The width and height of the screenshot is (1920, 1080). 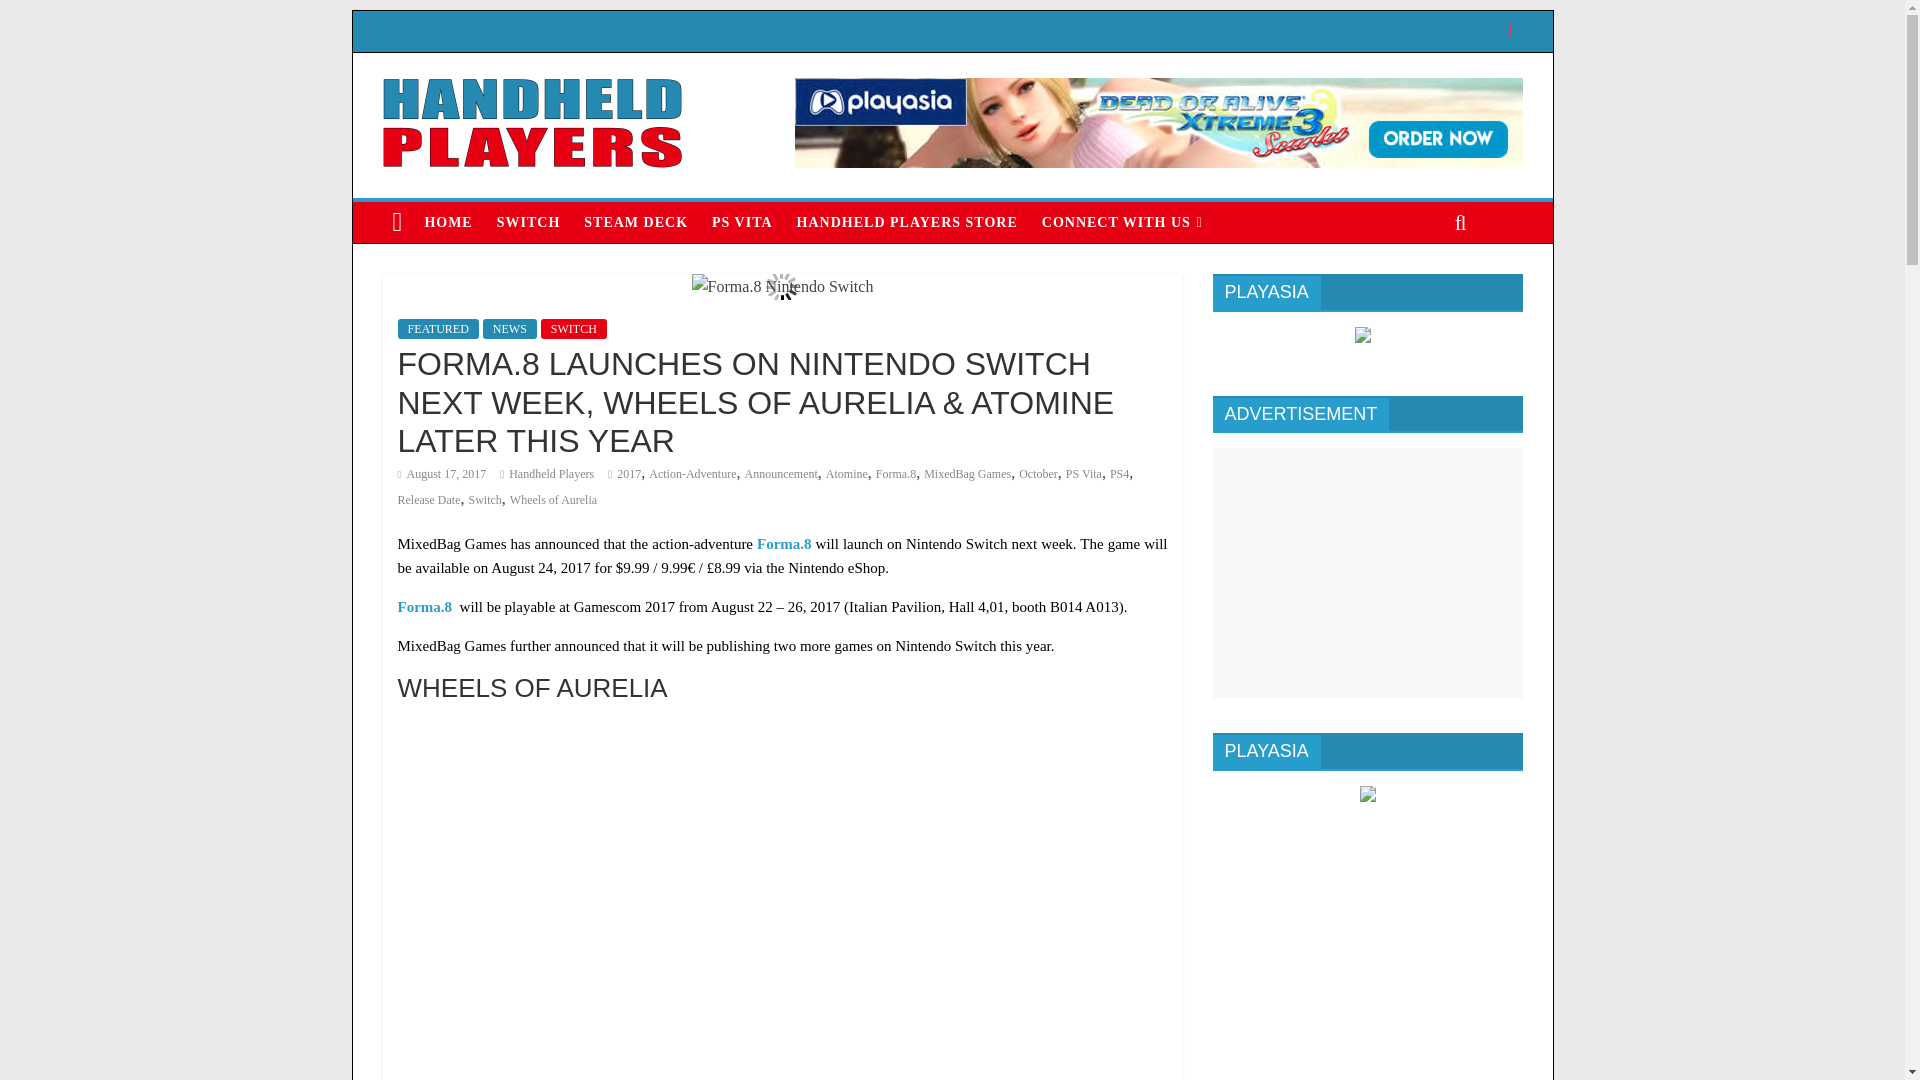 What do you see at coordinates (636, 222) in the screenshot?
I see `STEAM DECK` at bounding box center [636, 222].